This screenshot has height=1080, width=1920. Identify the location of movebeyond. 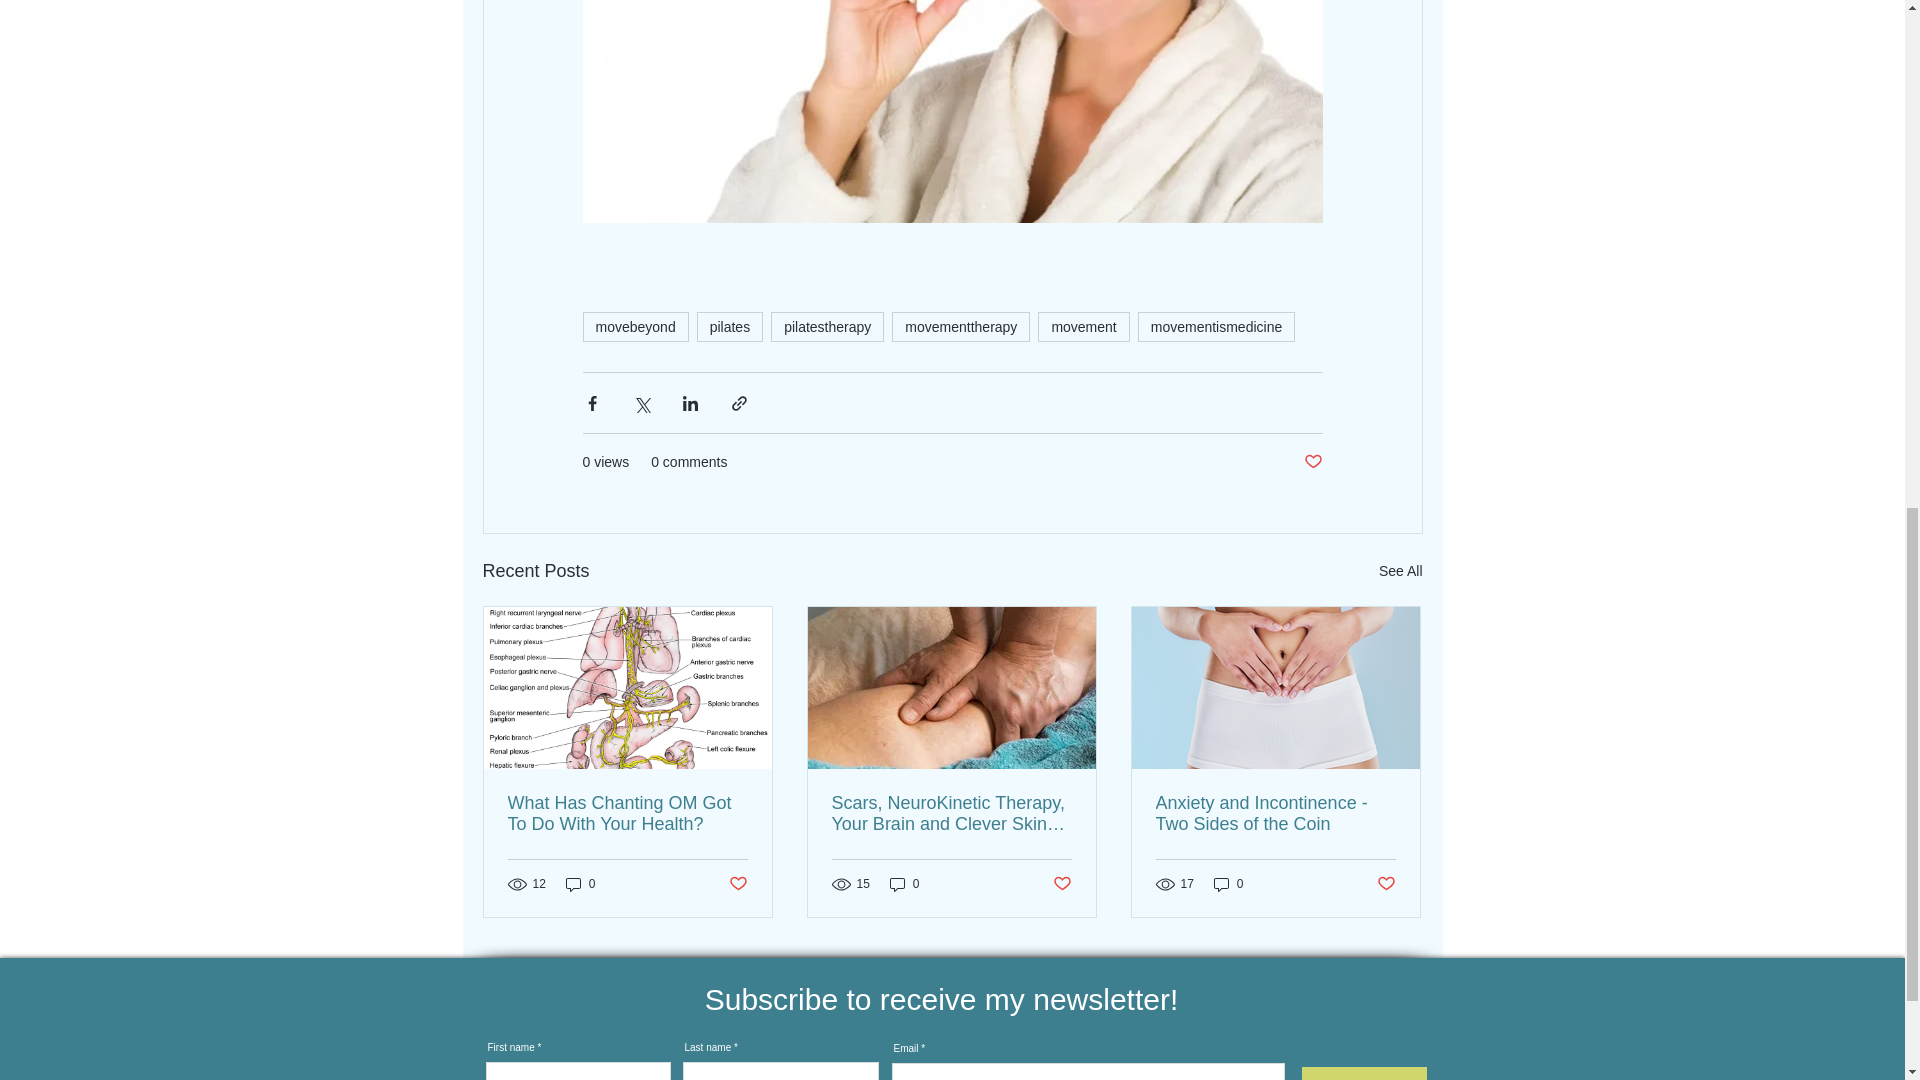
(634, 327).